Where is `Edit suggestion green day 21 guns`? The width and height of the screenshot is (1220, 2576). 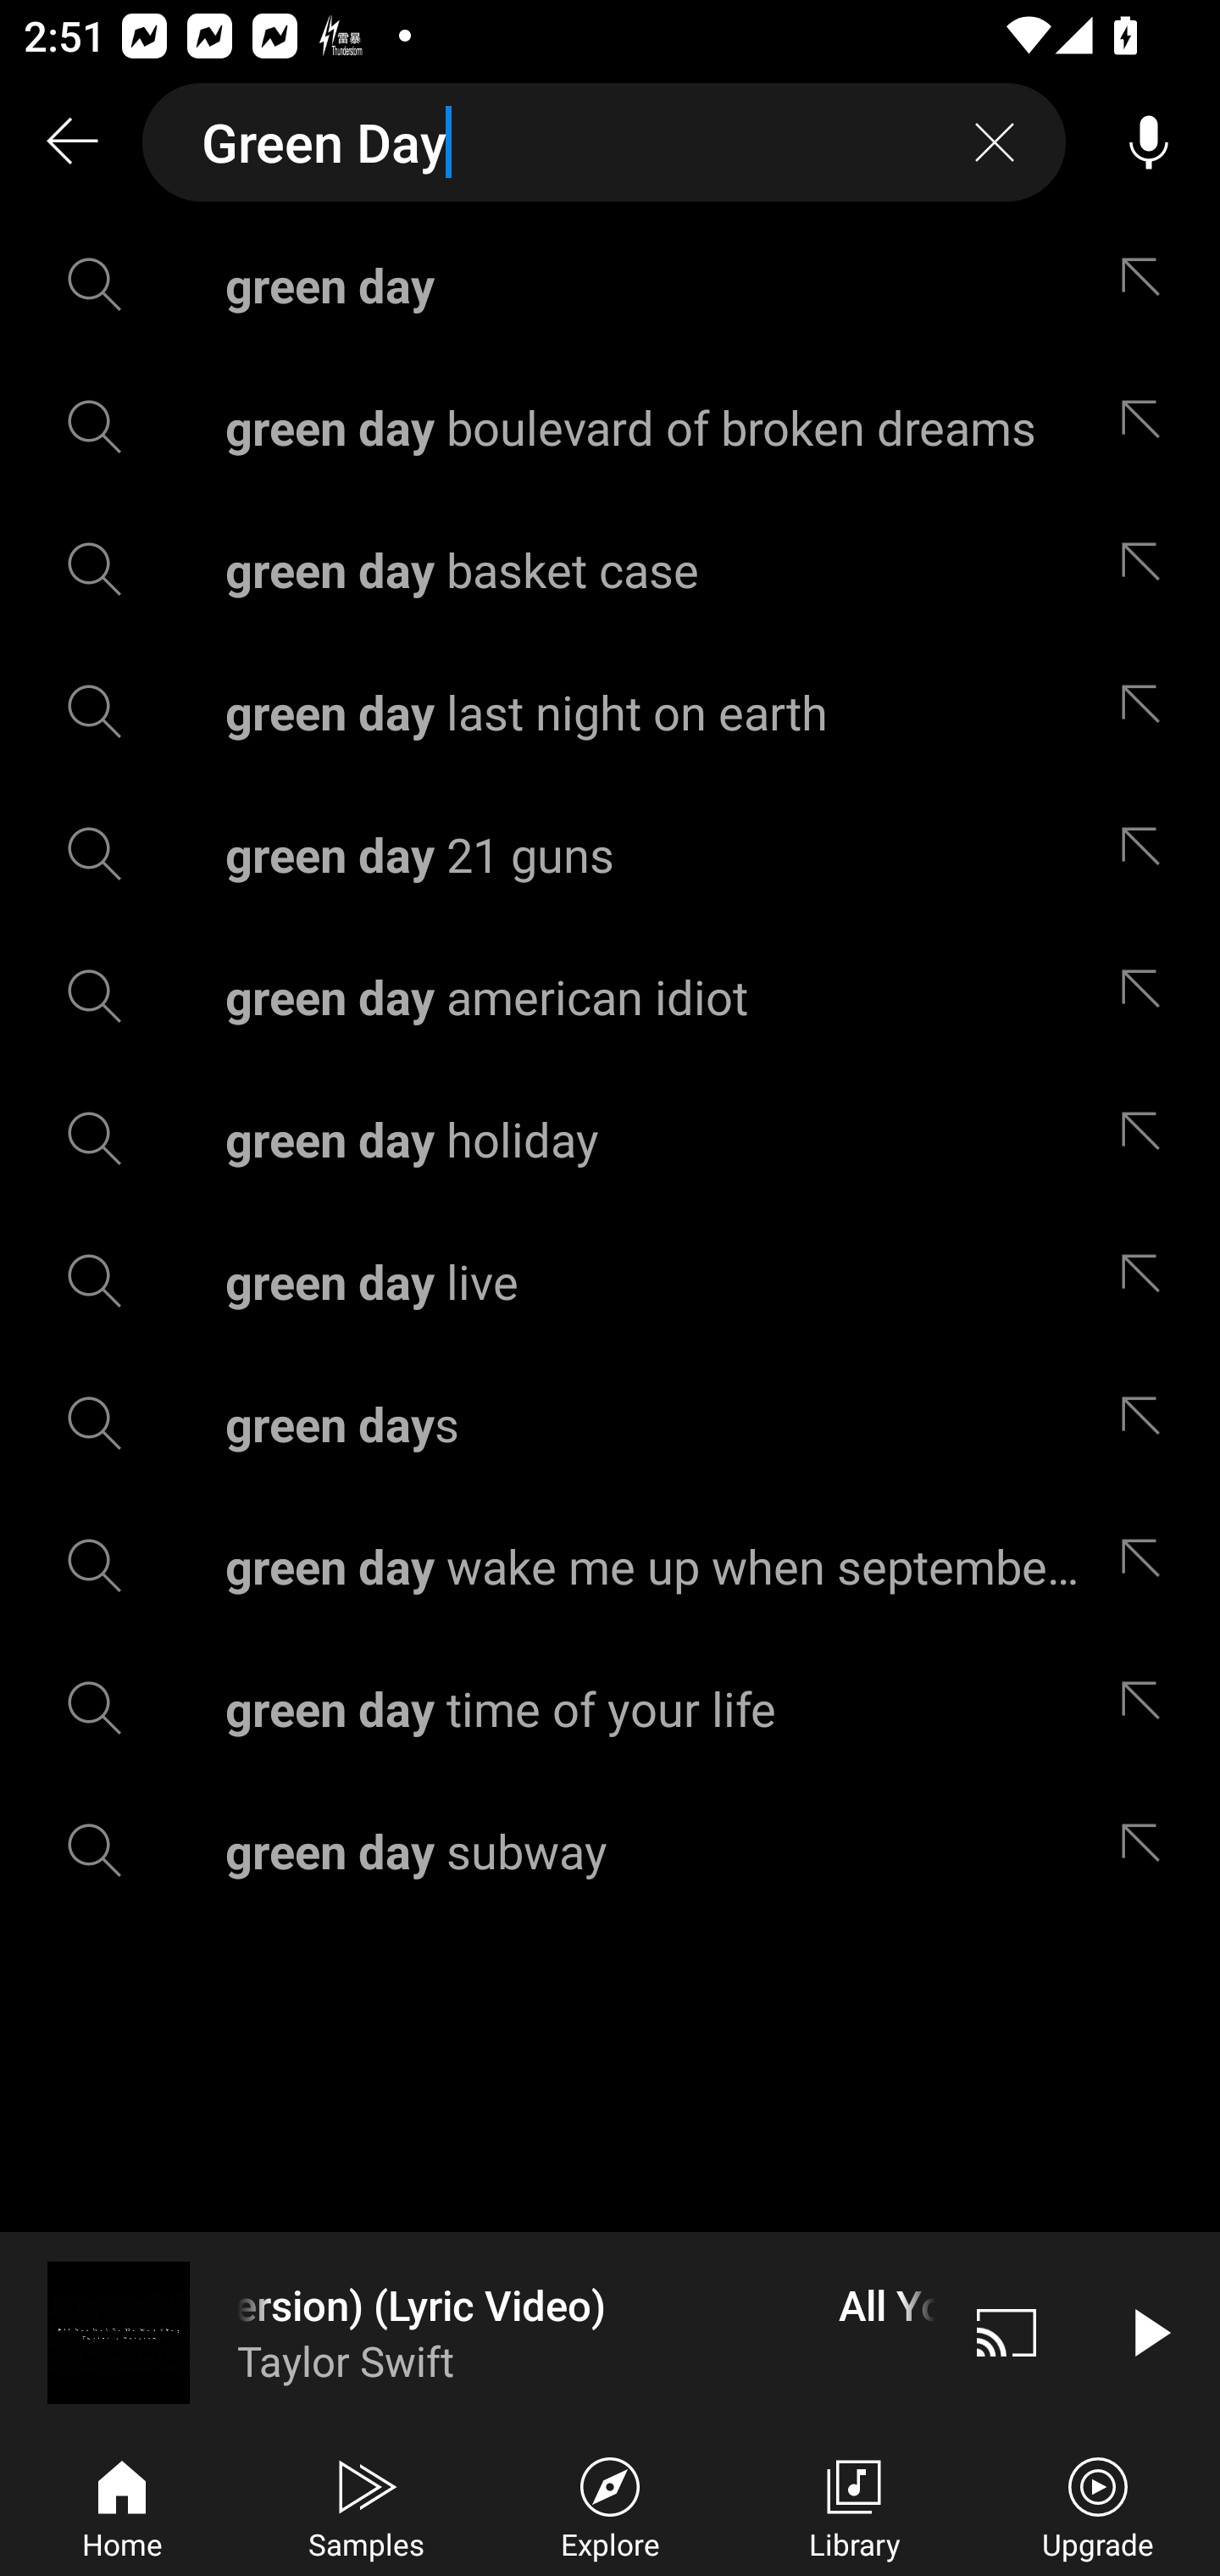 Edit suggestion green day 21 guns is located at coordinates (1148, 854).